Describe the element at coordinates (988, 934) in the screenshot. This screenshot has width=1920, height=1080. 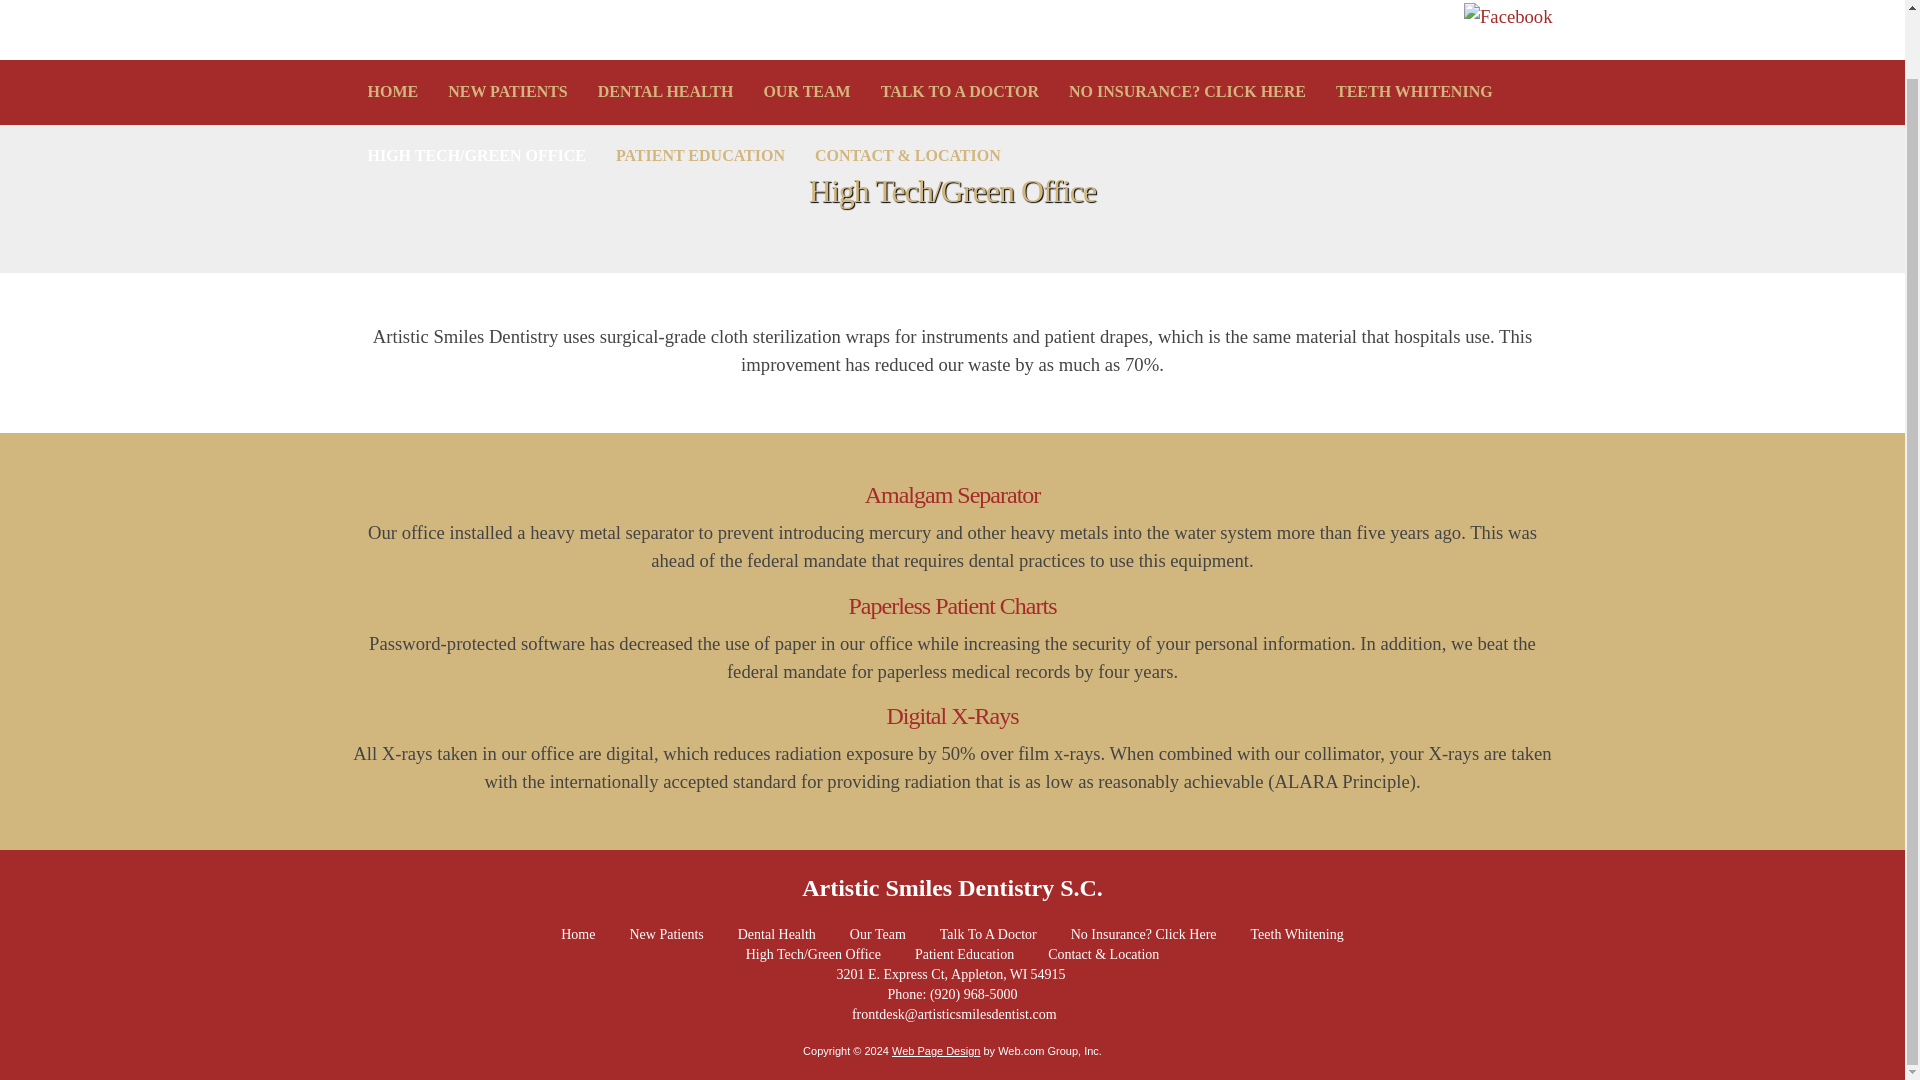
I see `Talk To A Doctor` at that location.